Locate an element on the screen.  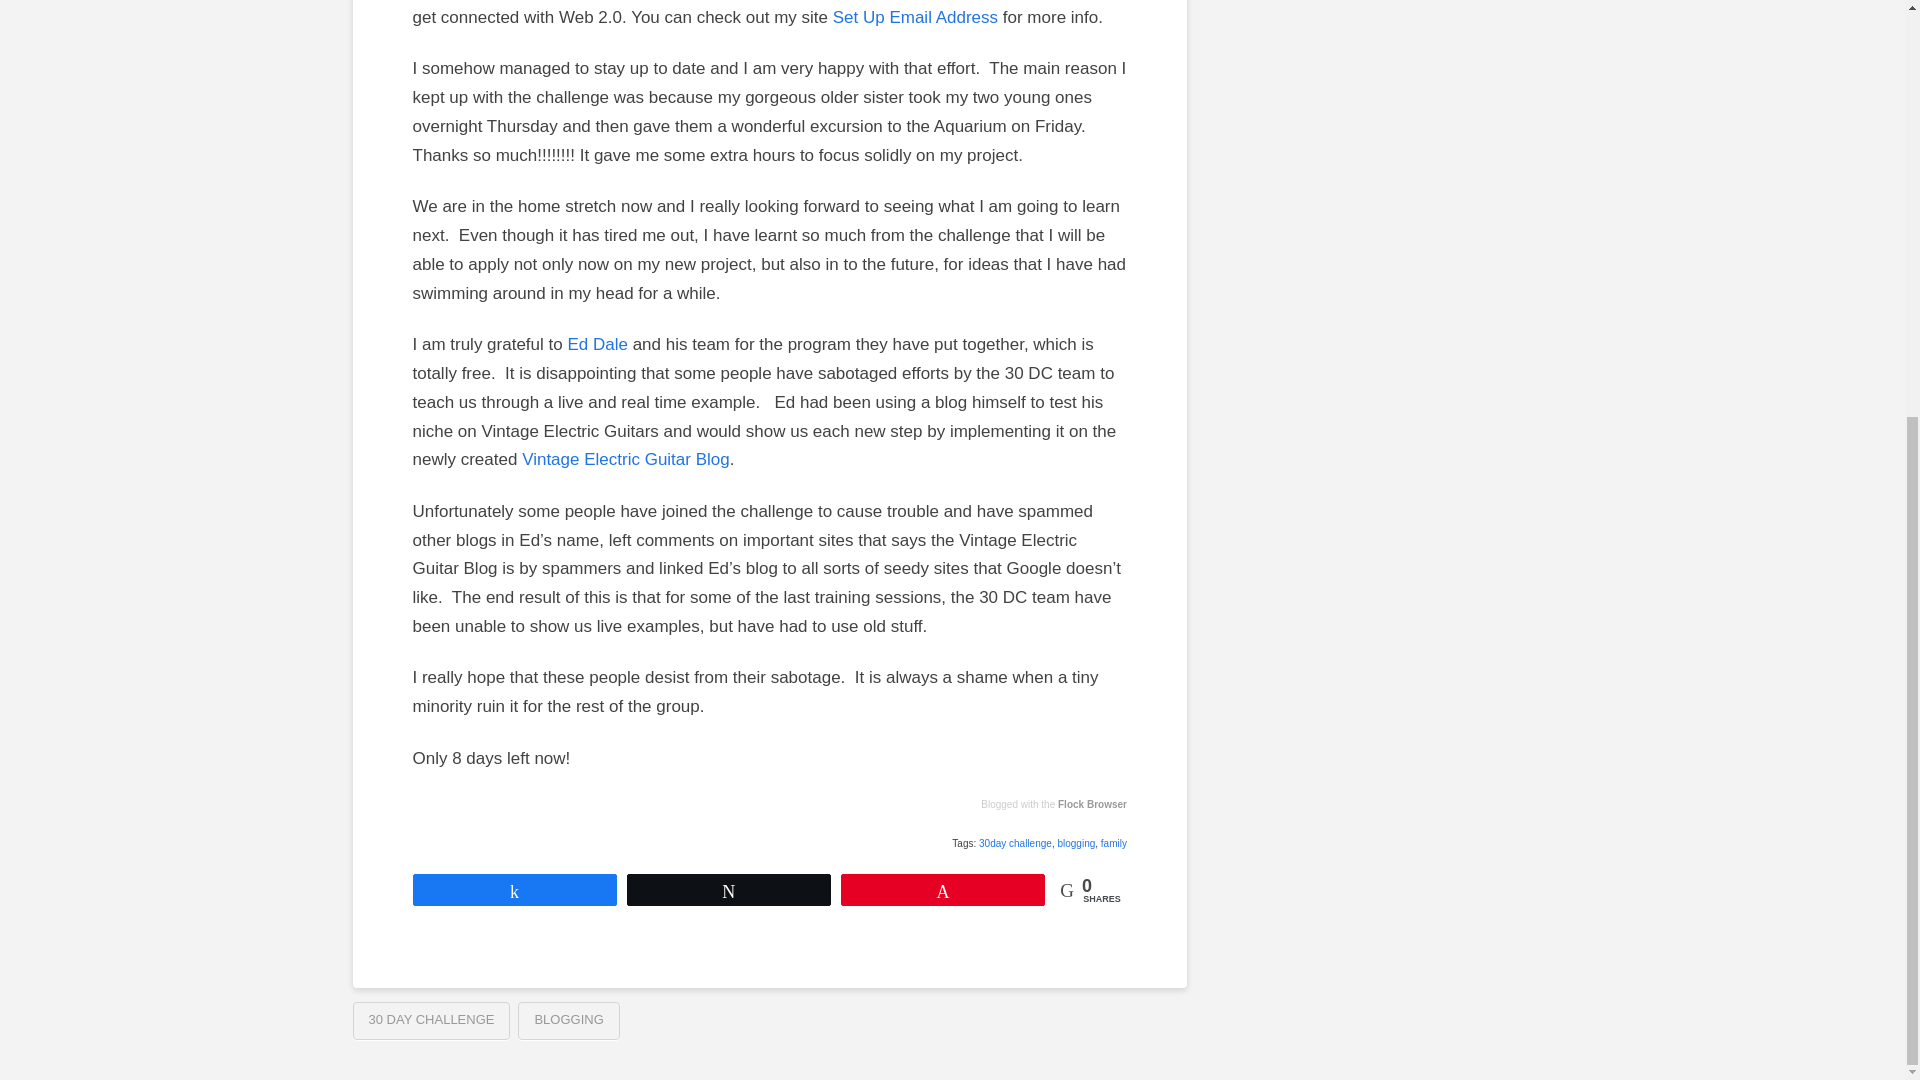
30 DAY CHALLENGE is located at coordinates (430, 1021).